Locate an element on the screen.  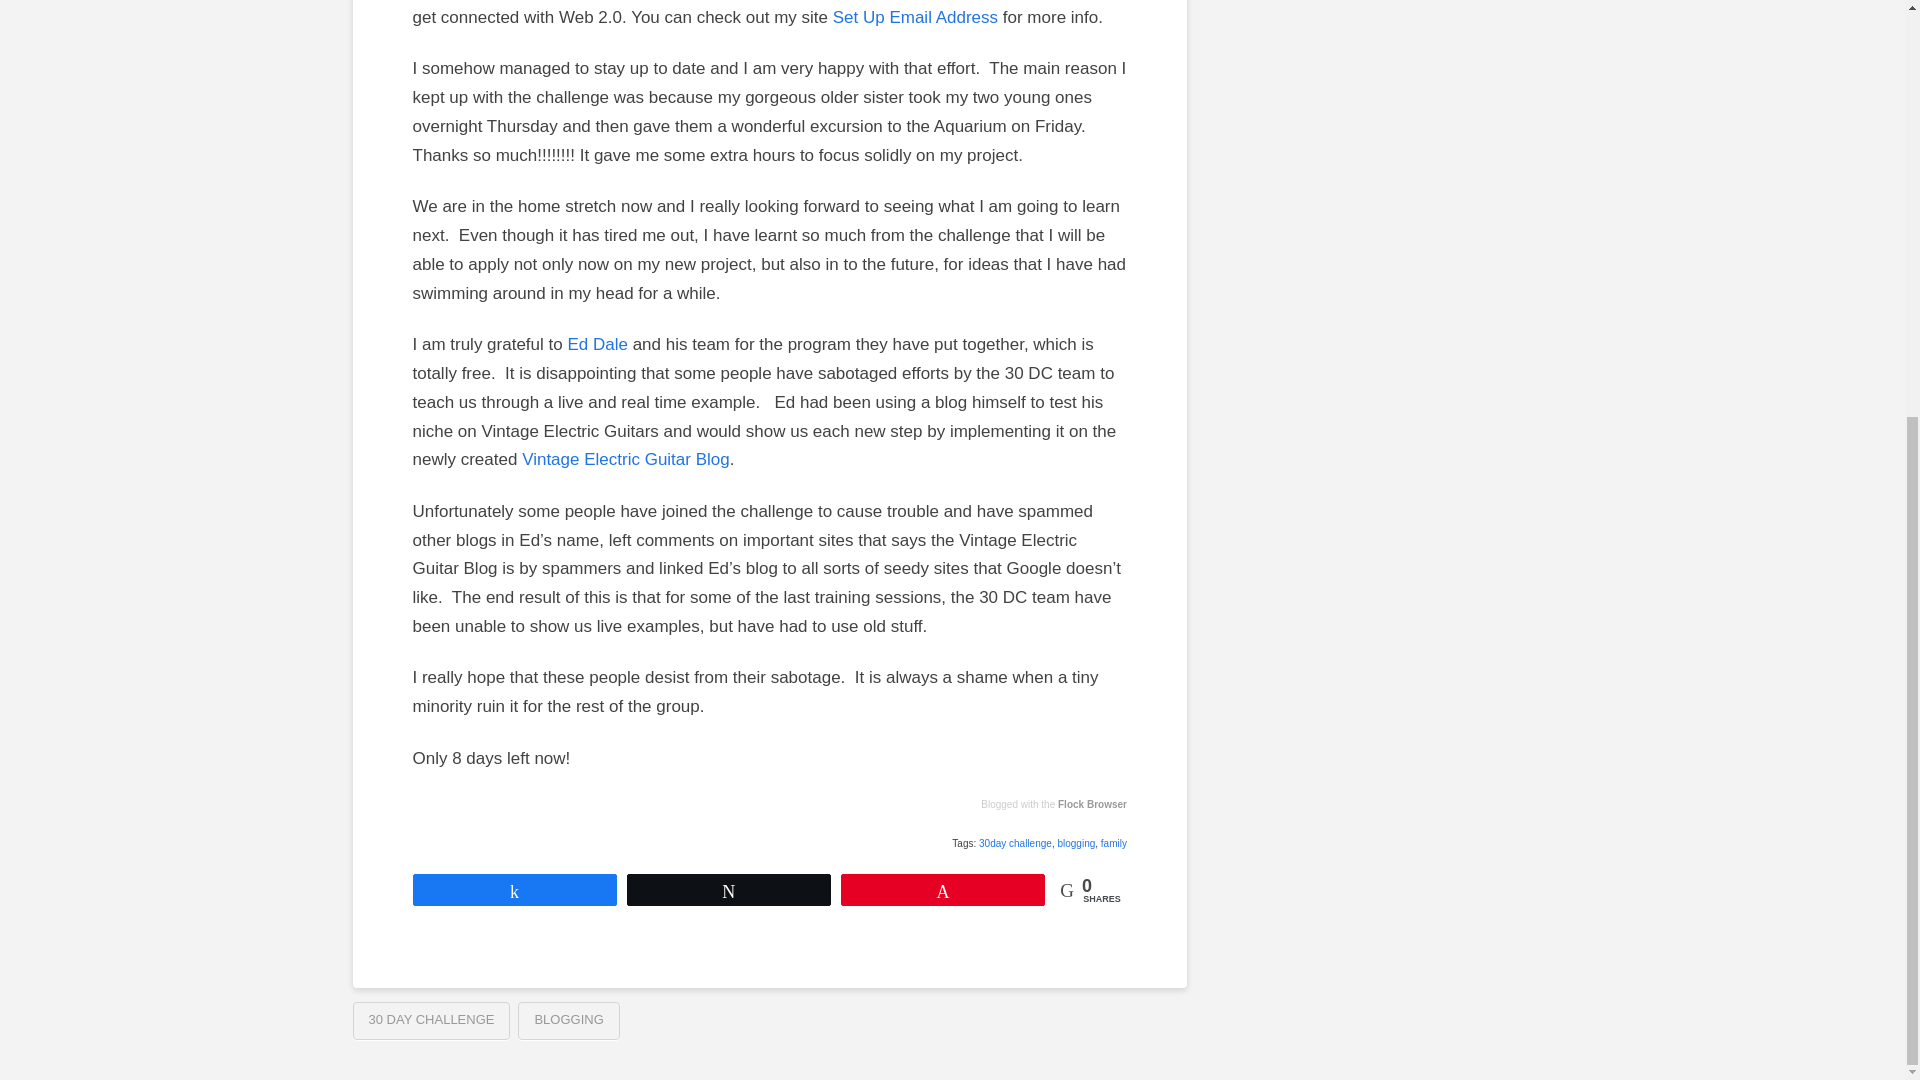
30 DAY CHALLENGE is located at coordinates (430, 1021).